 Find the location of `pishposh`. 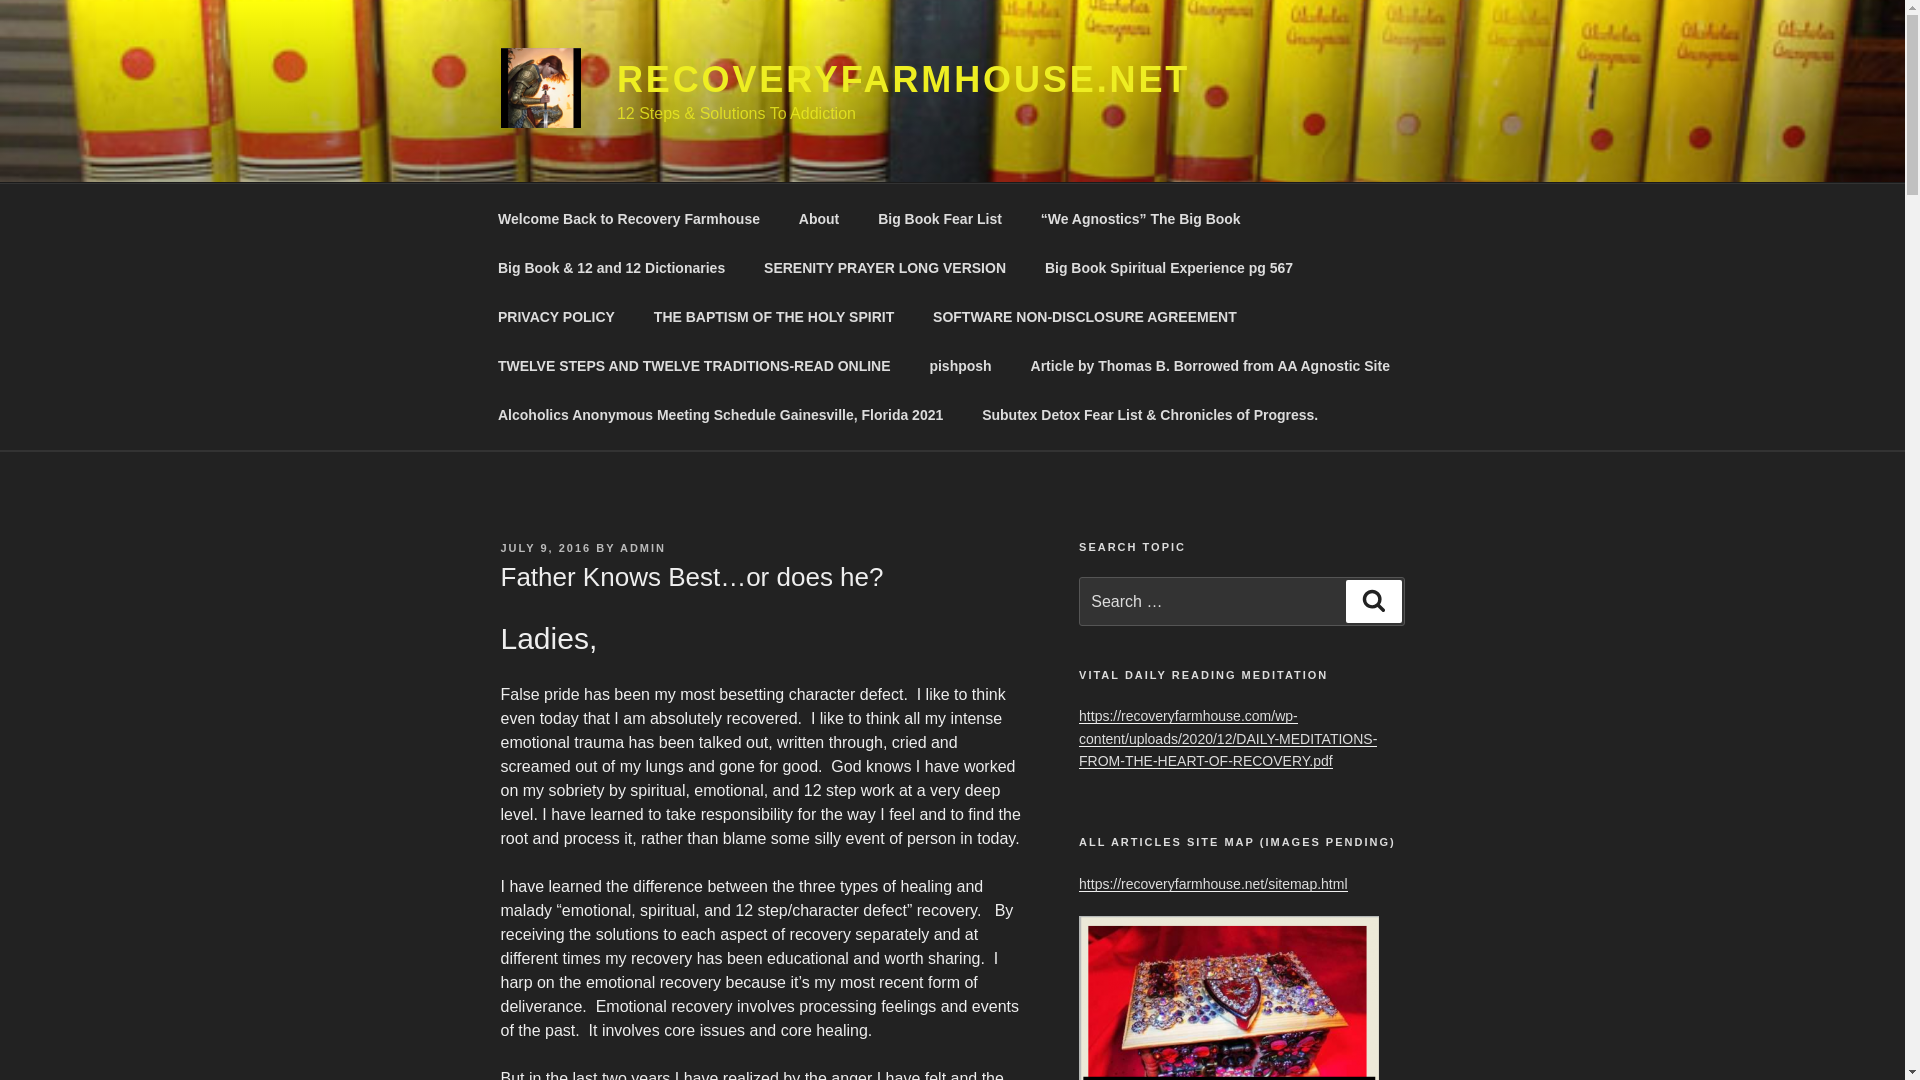

pishposh is located at coordinates (960, 366).